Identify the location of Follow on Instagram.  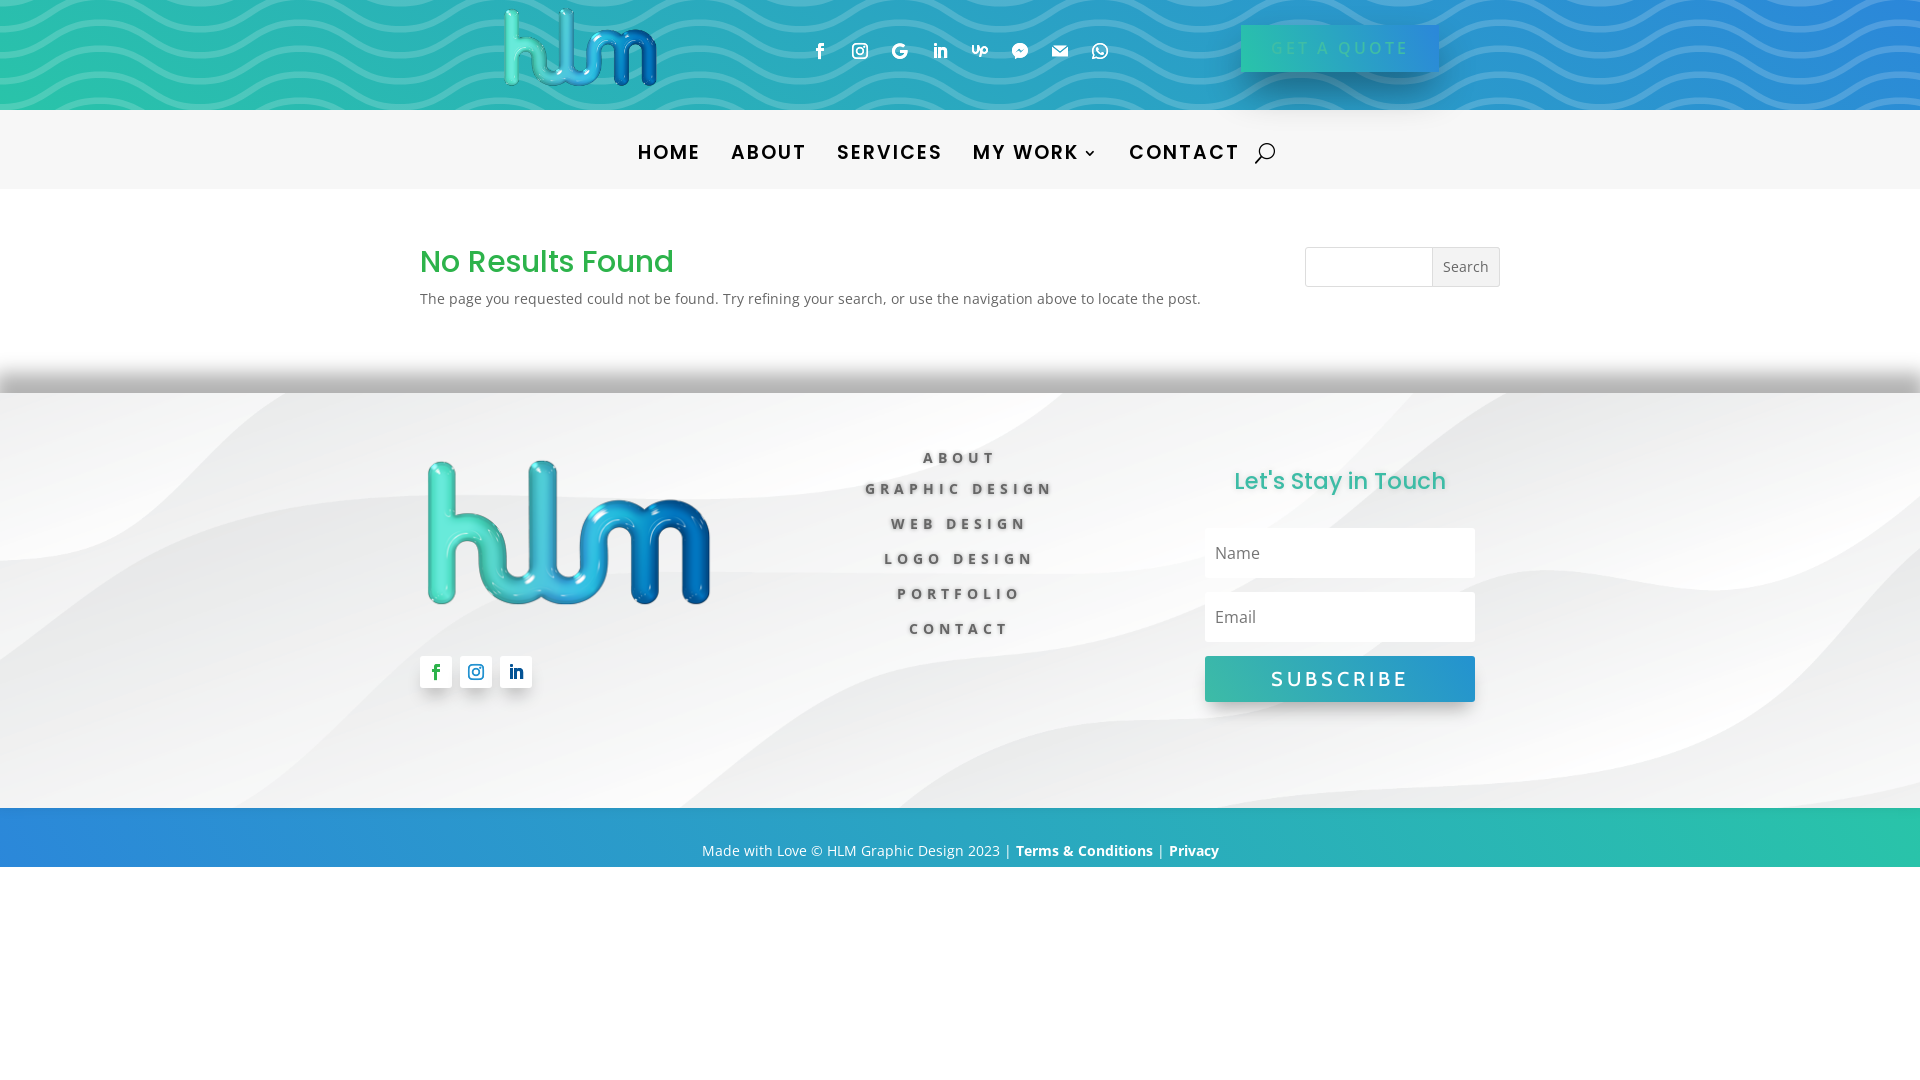
(476, 672).